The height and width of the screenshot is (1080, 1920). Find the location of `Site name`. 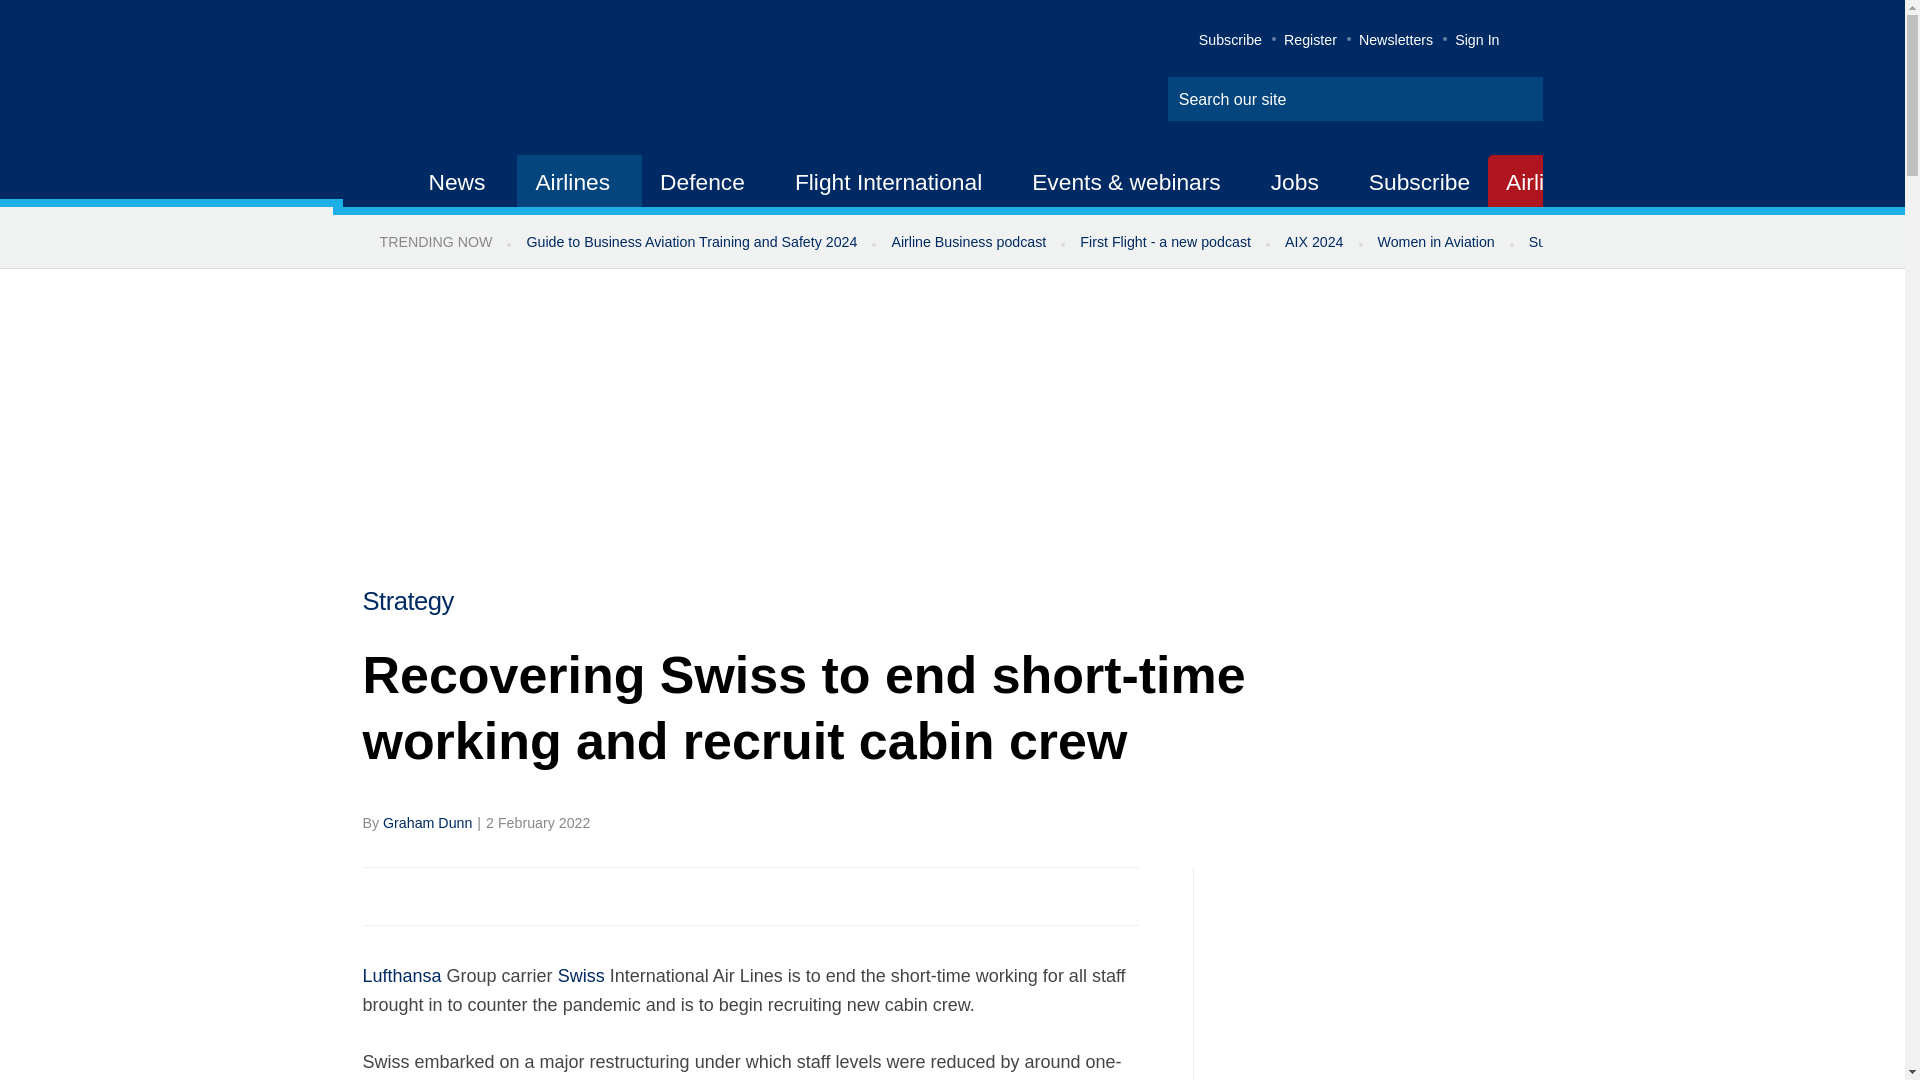

Site name is located at coordinates (557, 80).